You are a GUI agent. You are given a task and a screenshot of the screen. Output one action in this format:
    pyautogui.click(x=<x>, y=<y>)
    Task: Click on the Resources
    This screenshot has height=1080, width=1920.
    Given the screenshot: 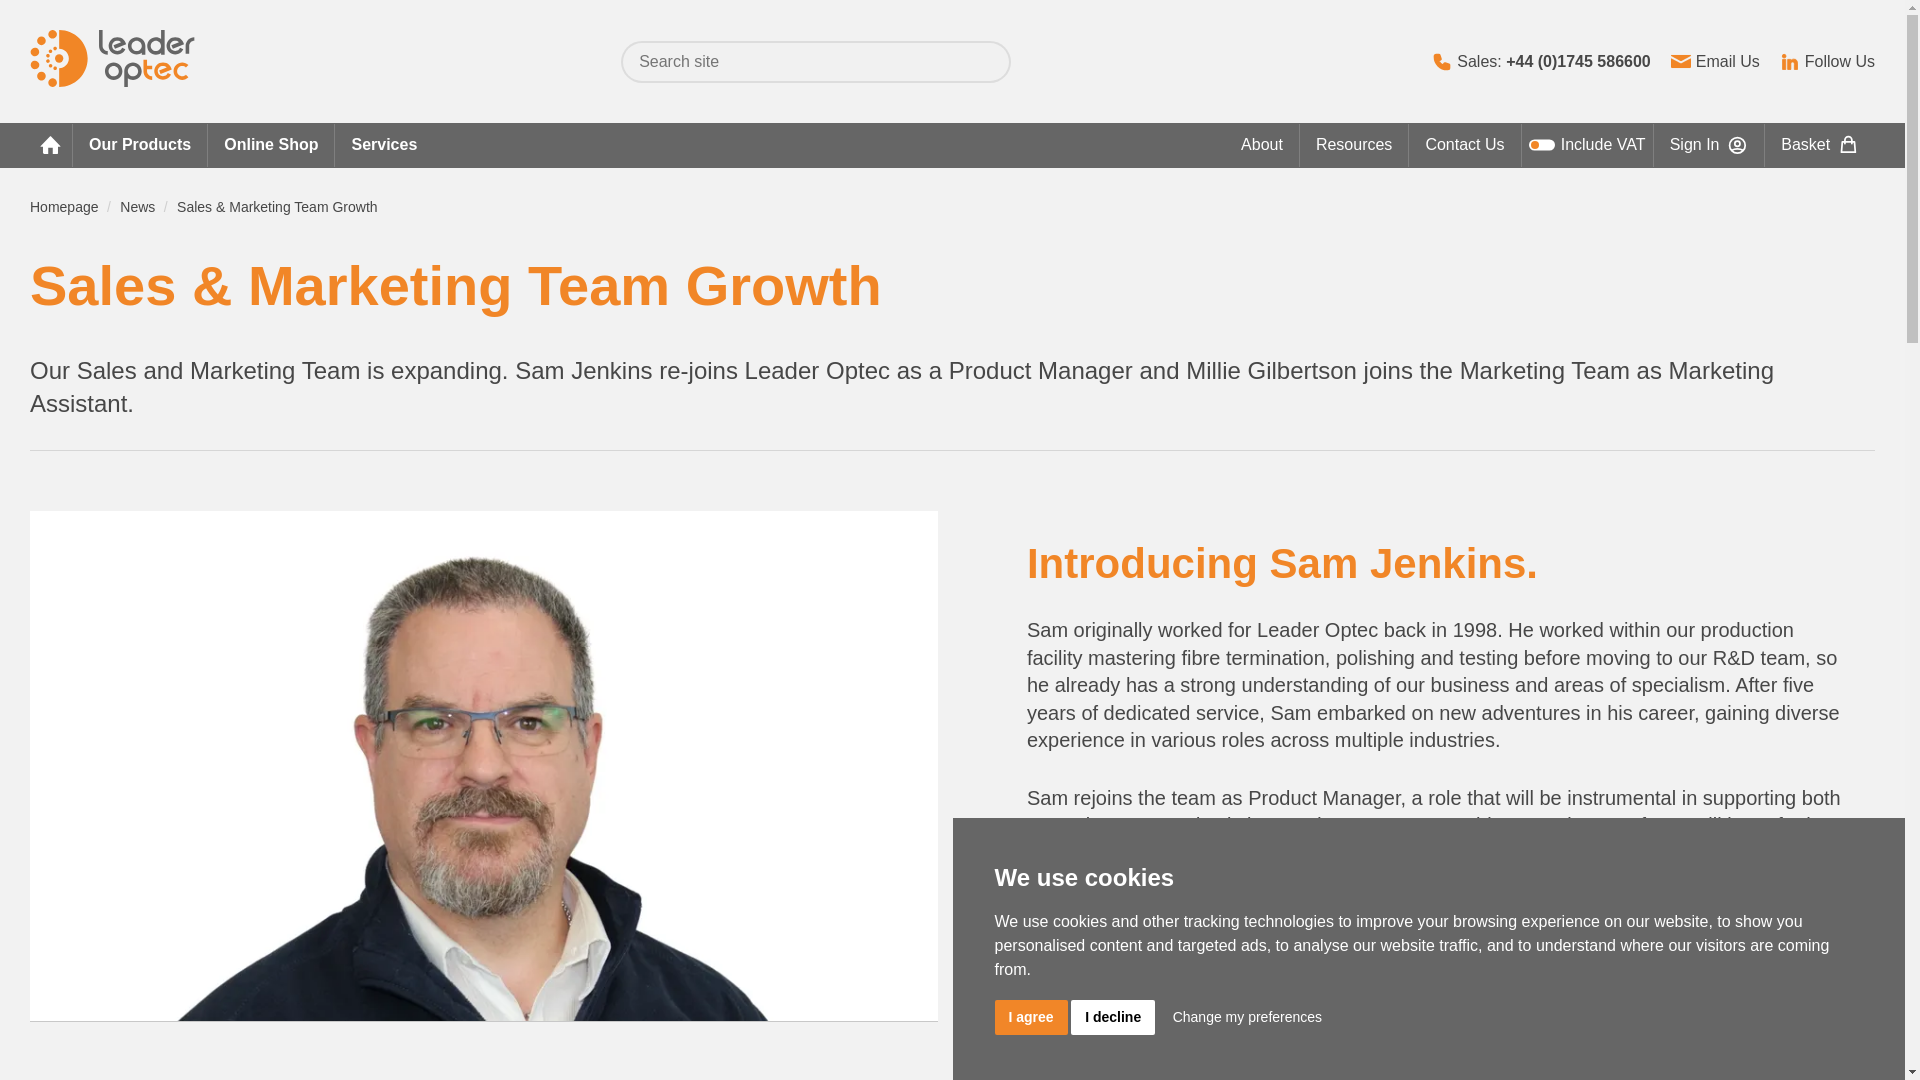 What is the action you would take?
    pyautogui.click(x=1354, y=146)
    